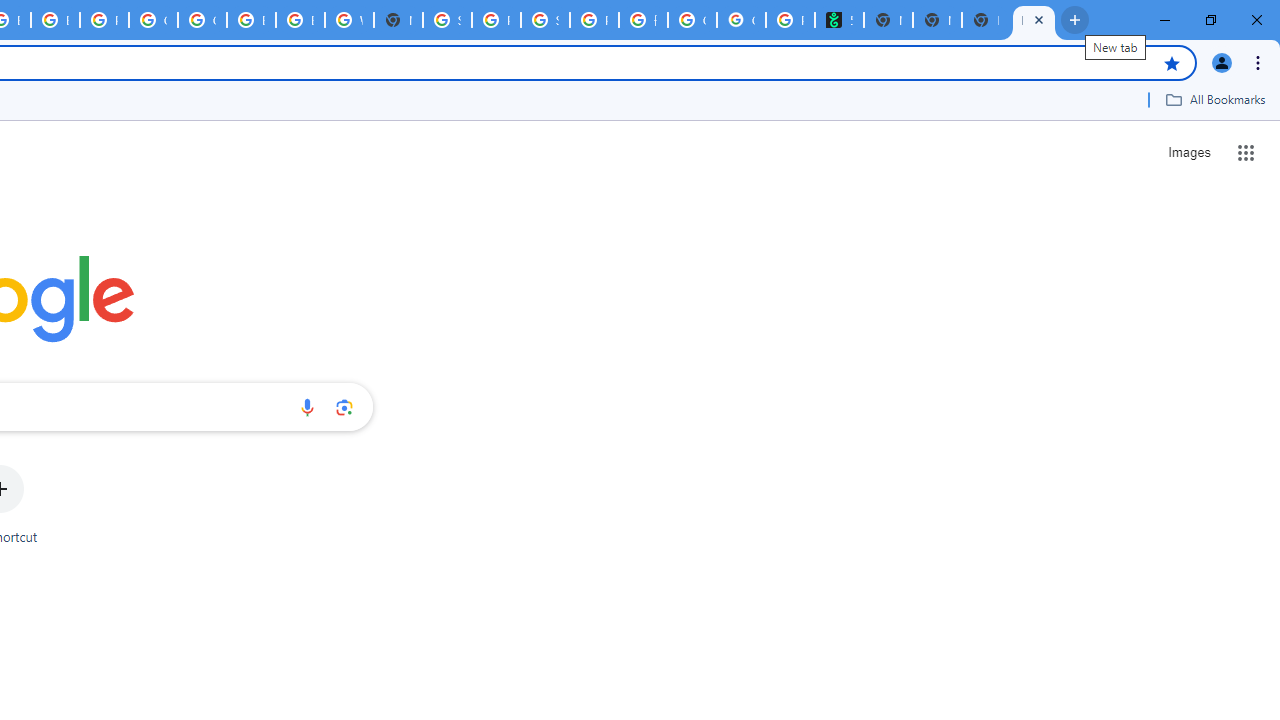  Describe the element at coordinates (55, 20) in the screenshot. I see `Browse Chrome as a guest - Computer - Google Chrome Help` at that location.